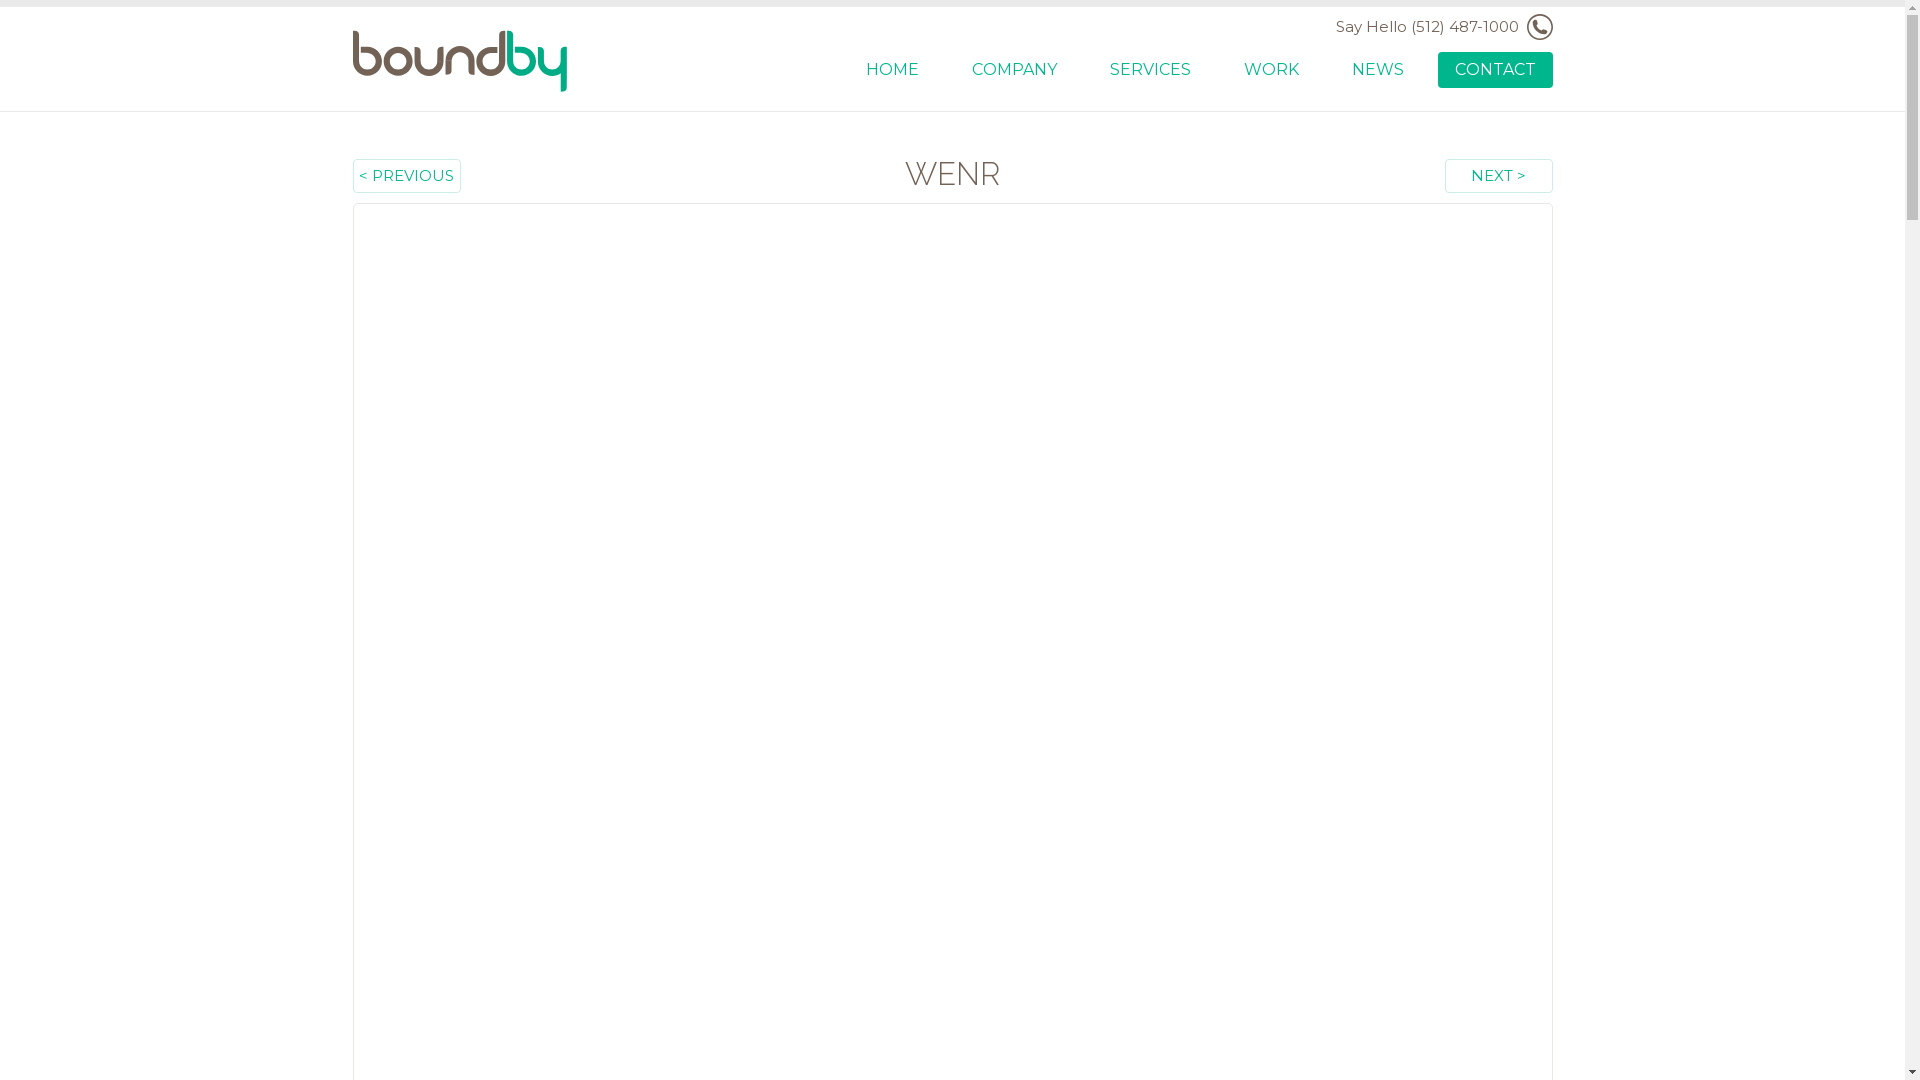 This screenshot has width=1920, height=1080. Describe the element at coordinates (1498, 176) in the screenshot. I see `NEXT >` at that location.